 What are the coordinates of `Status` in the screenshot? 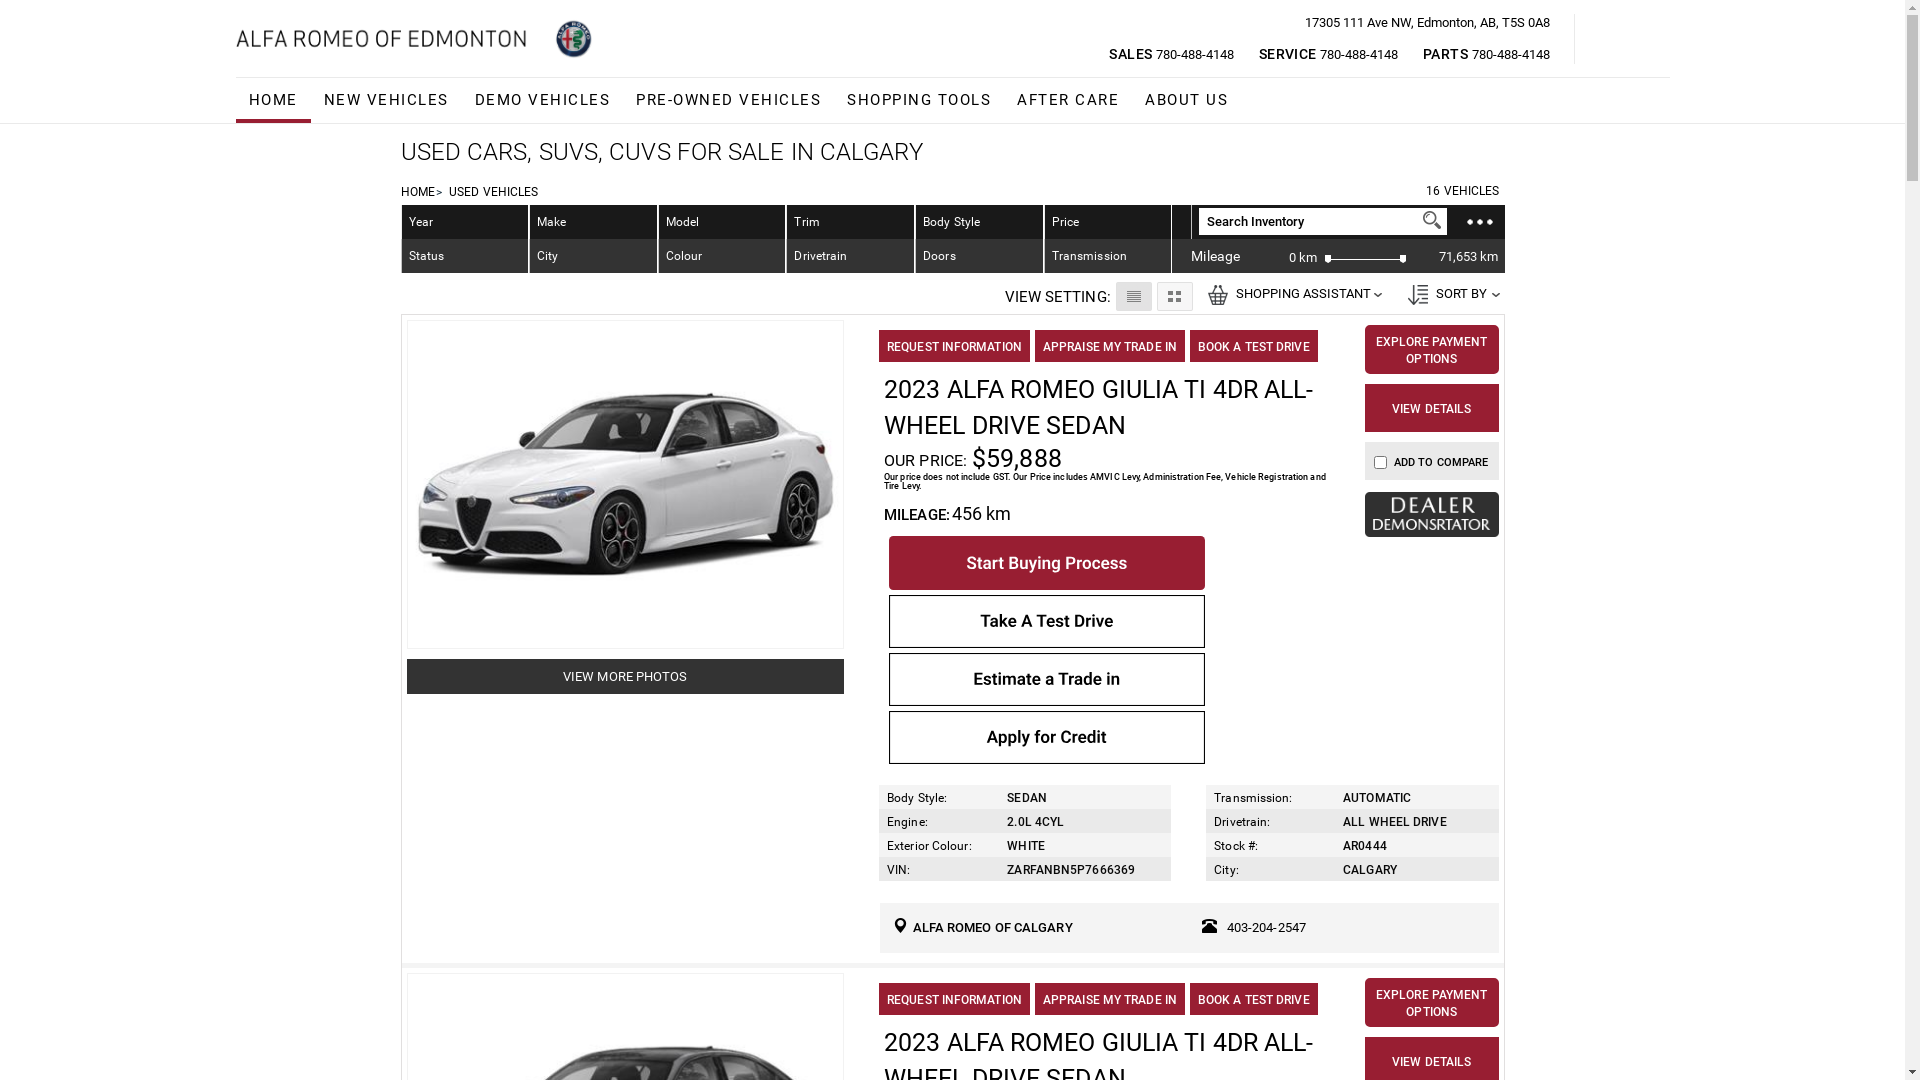 It's located at (466, 256).